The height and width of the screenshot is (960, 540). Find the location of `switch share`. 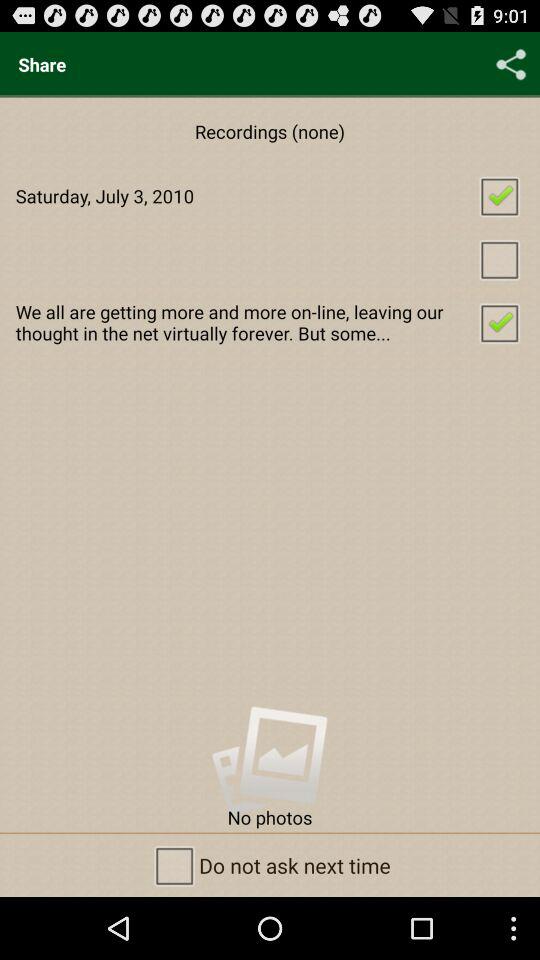

switch share is located at coordinates (511, 64).